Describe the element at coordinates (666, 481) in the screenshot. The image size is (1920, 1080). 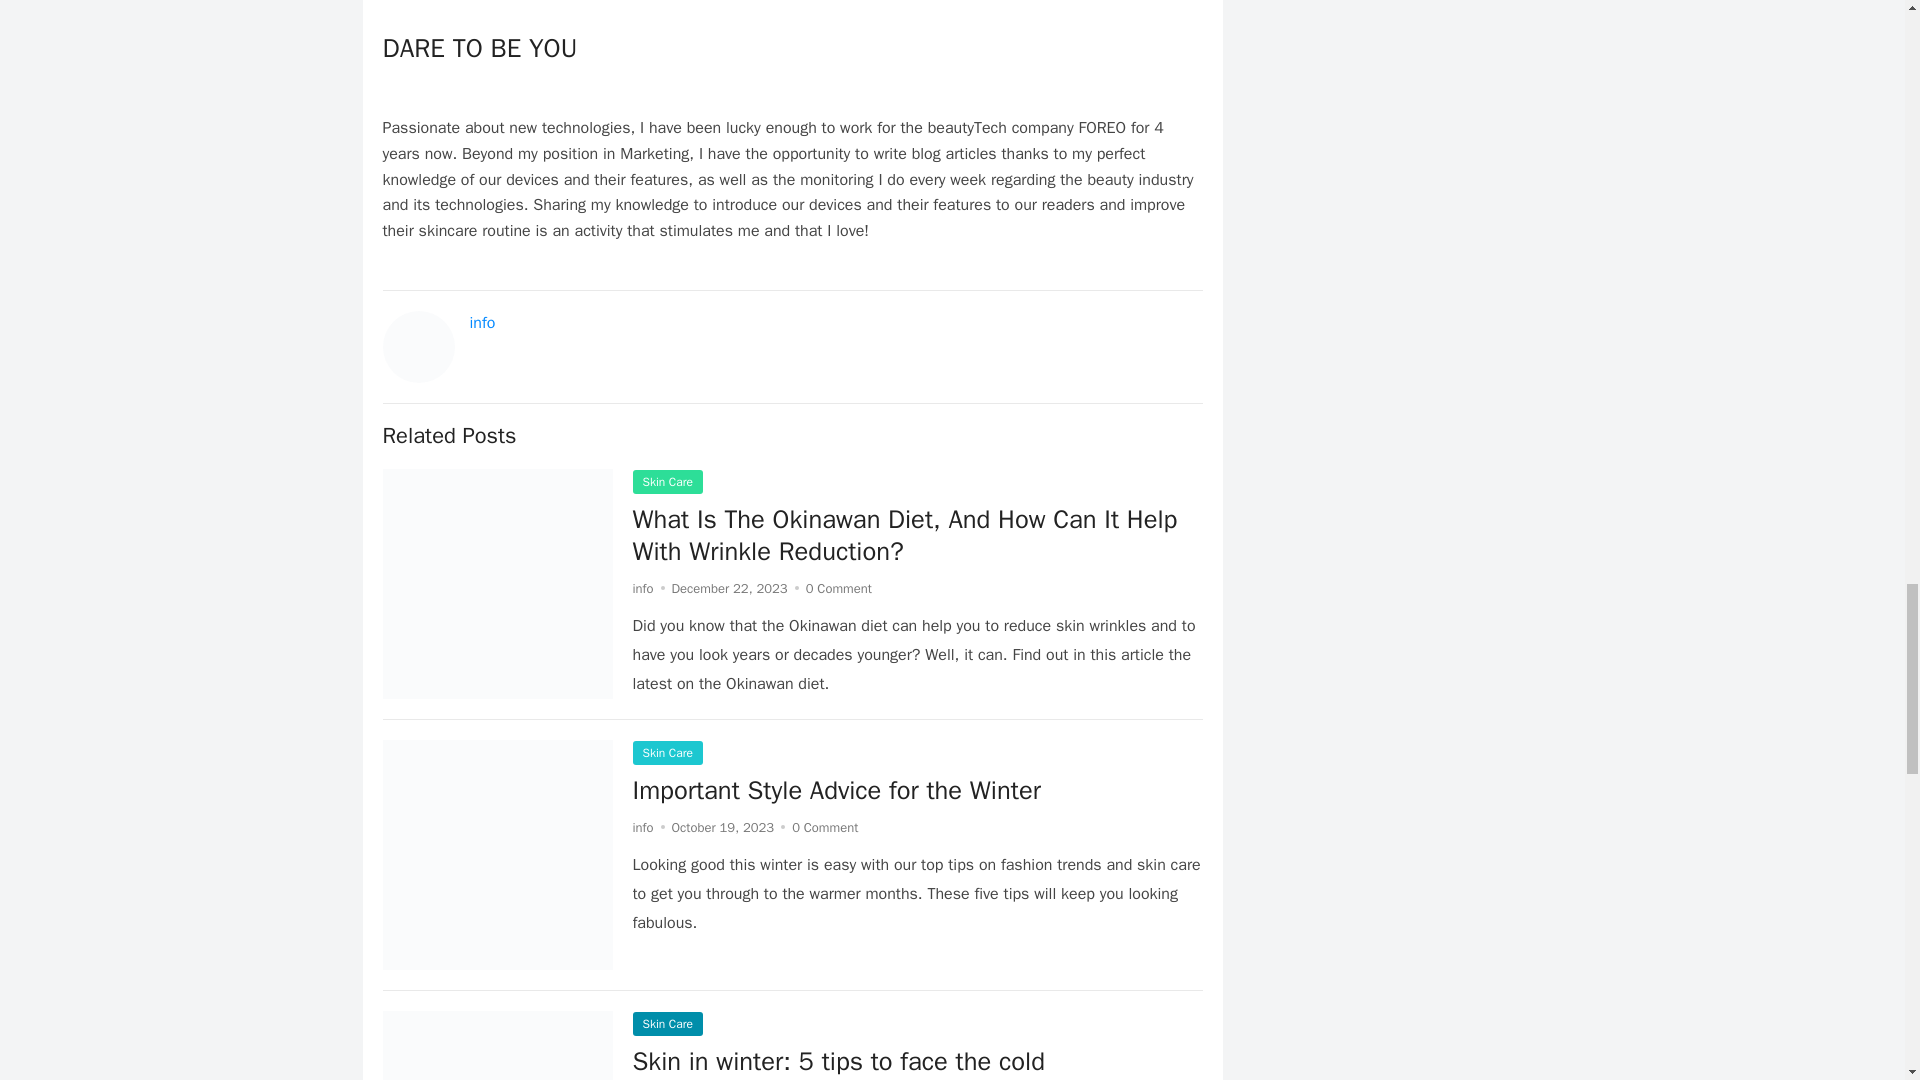
I see `Skin Care` at that location.